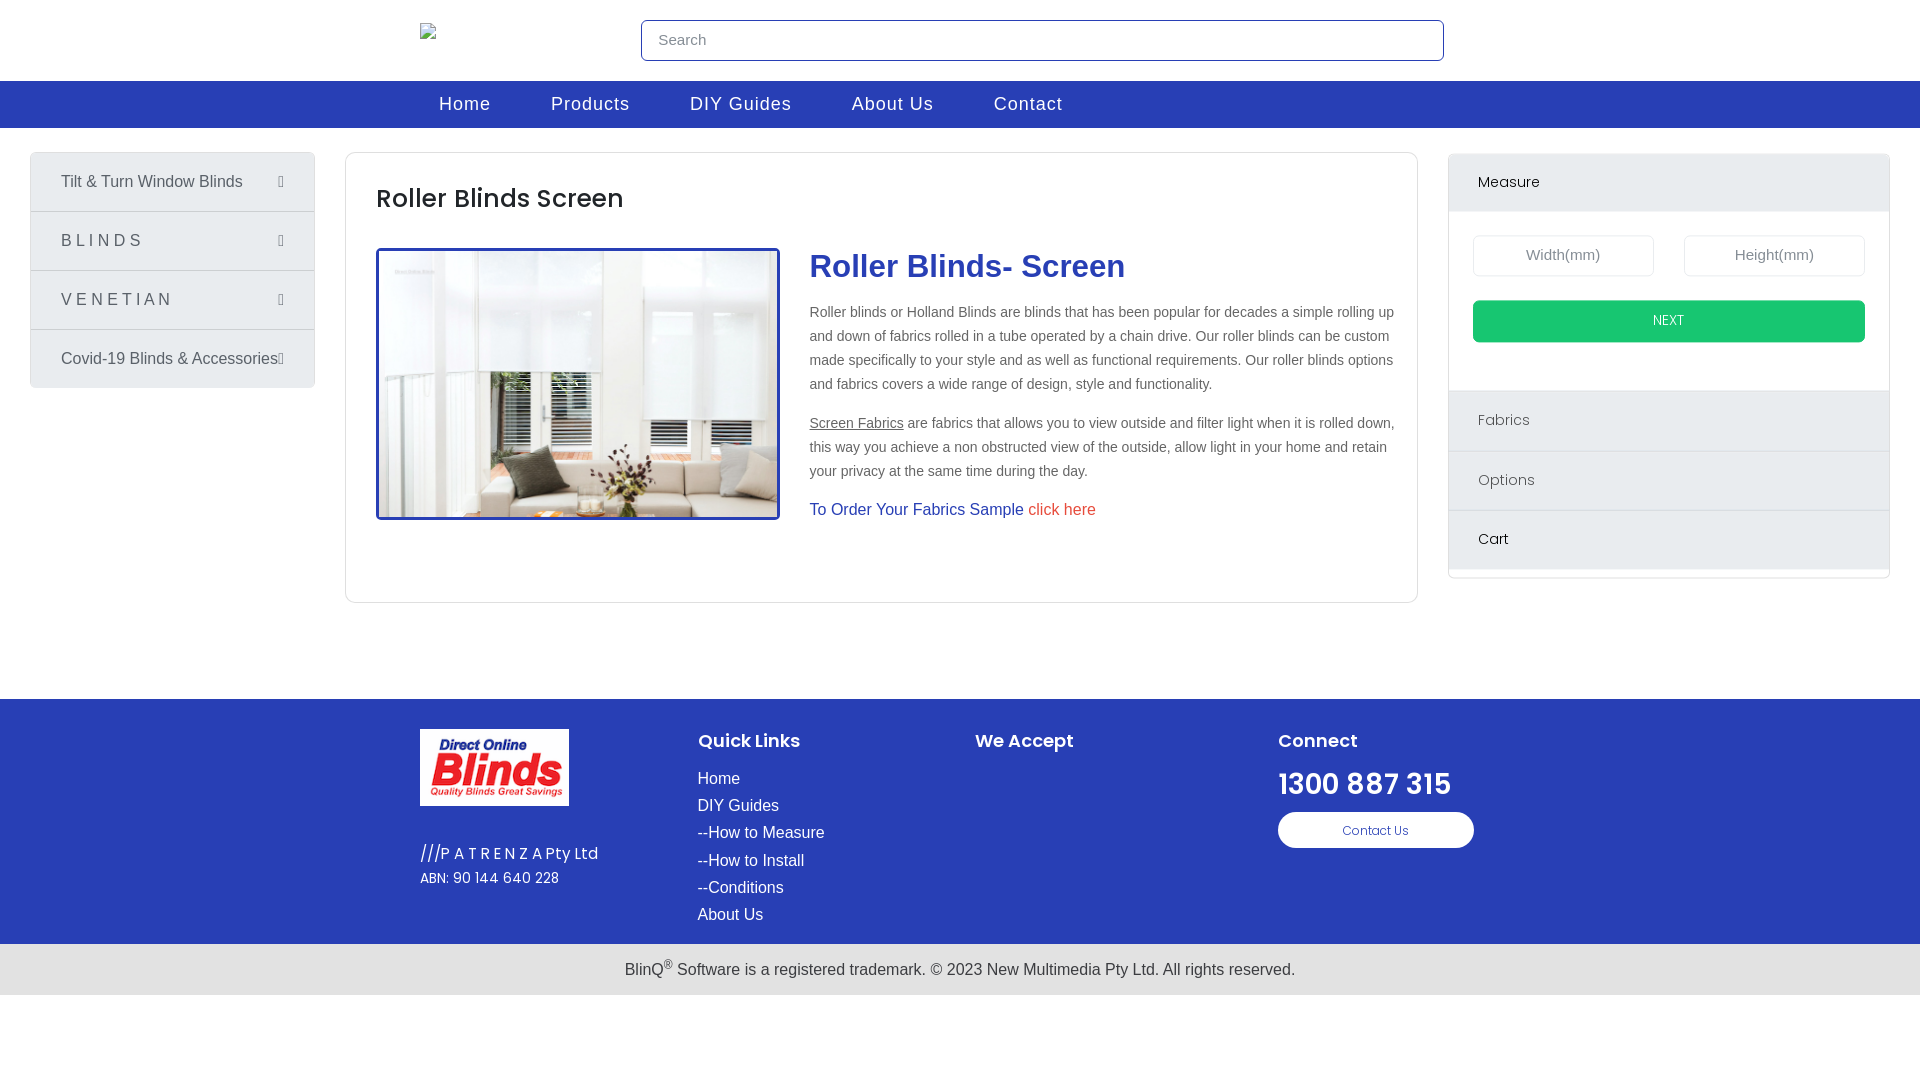 The image size is (1920, 1080). I want to click on Covid-19 Blinds & Accessories, so click(170, 358).